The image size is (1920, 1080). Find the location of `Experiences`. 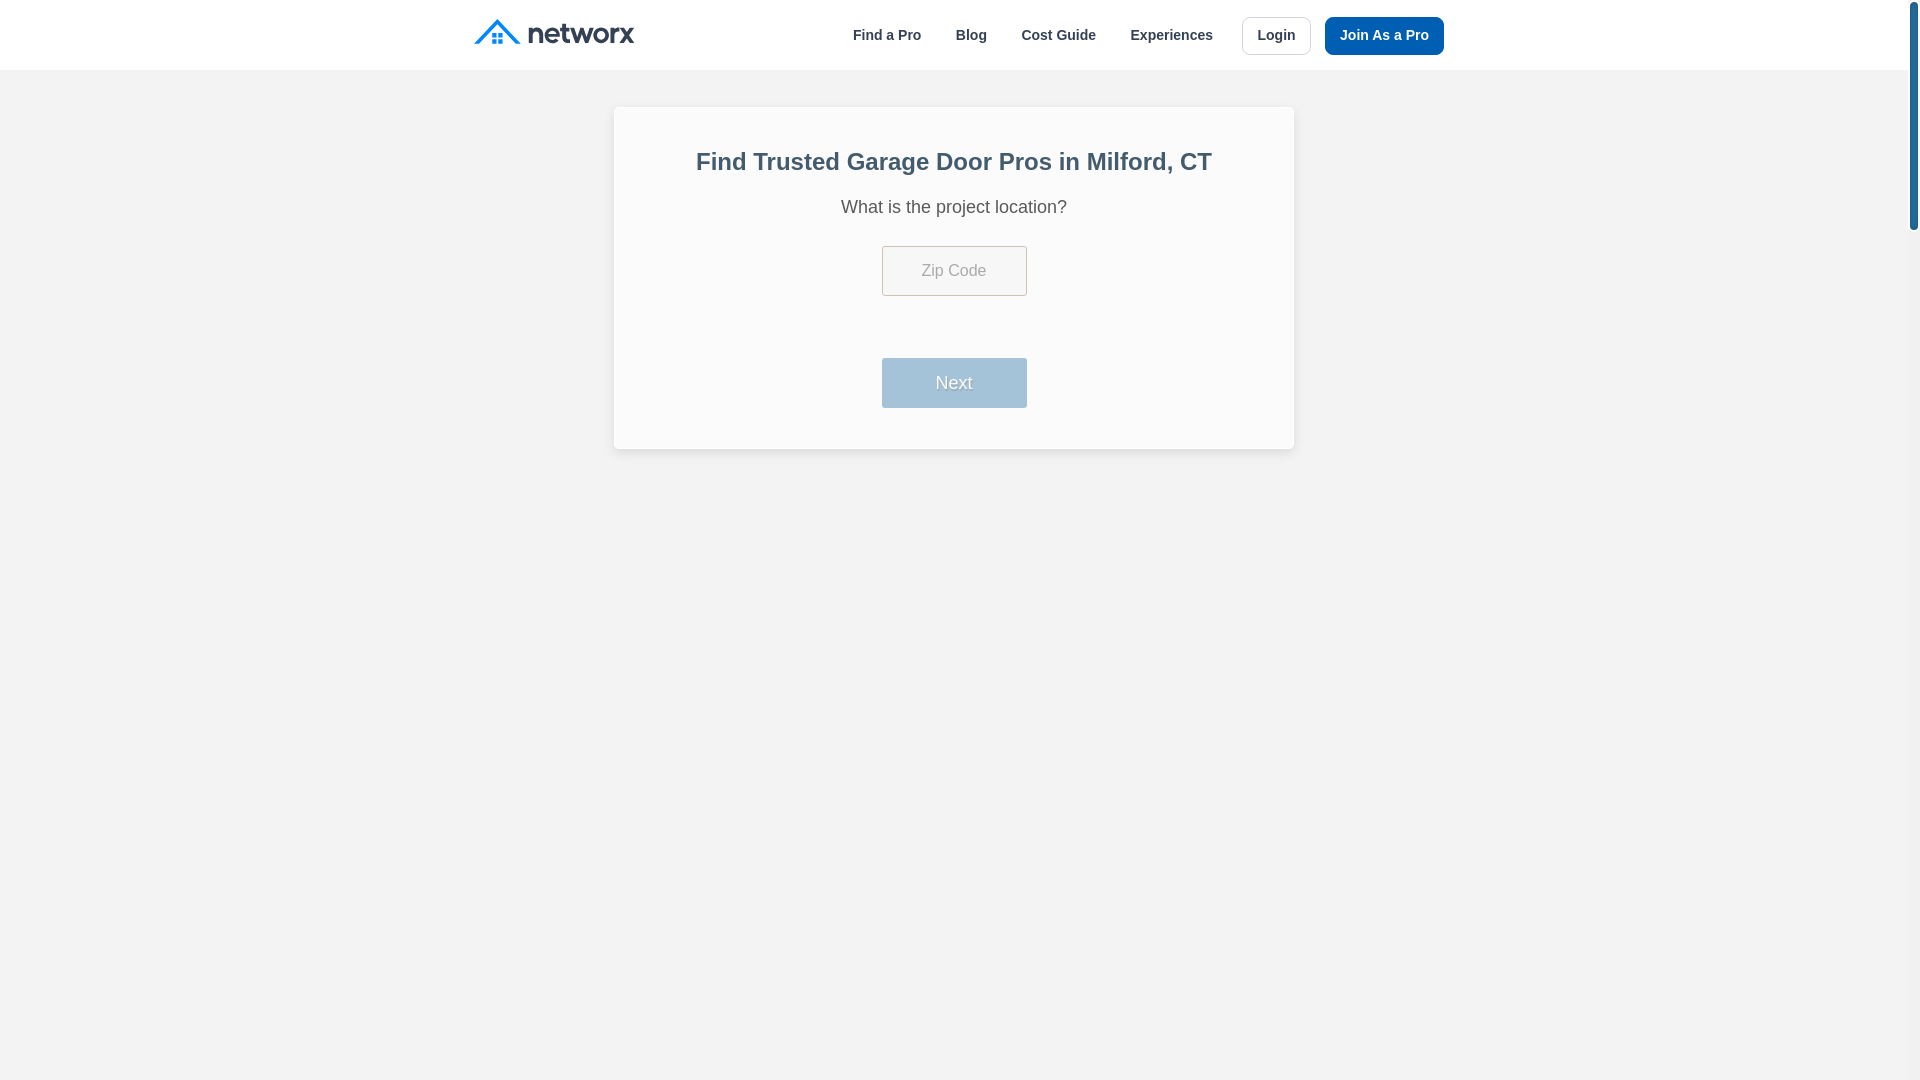

Experiences is located at coordinates (1172, 35).